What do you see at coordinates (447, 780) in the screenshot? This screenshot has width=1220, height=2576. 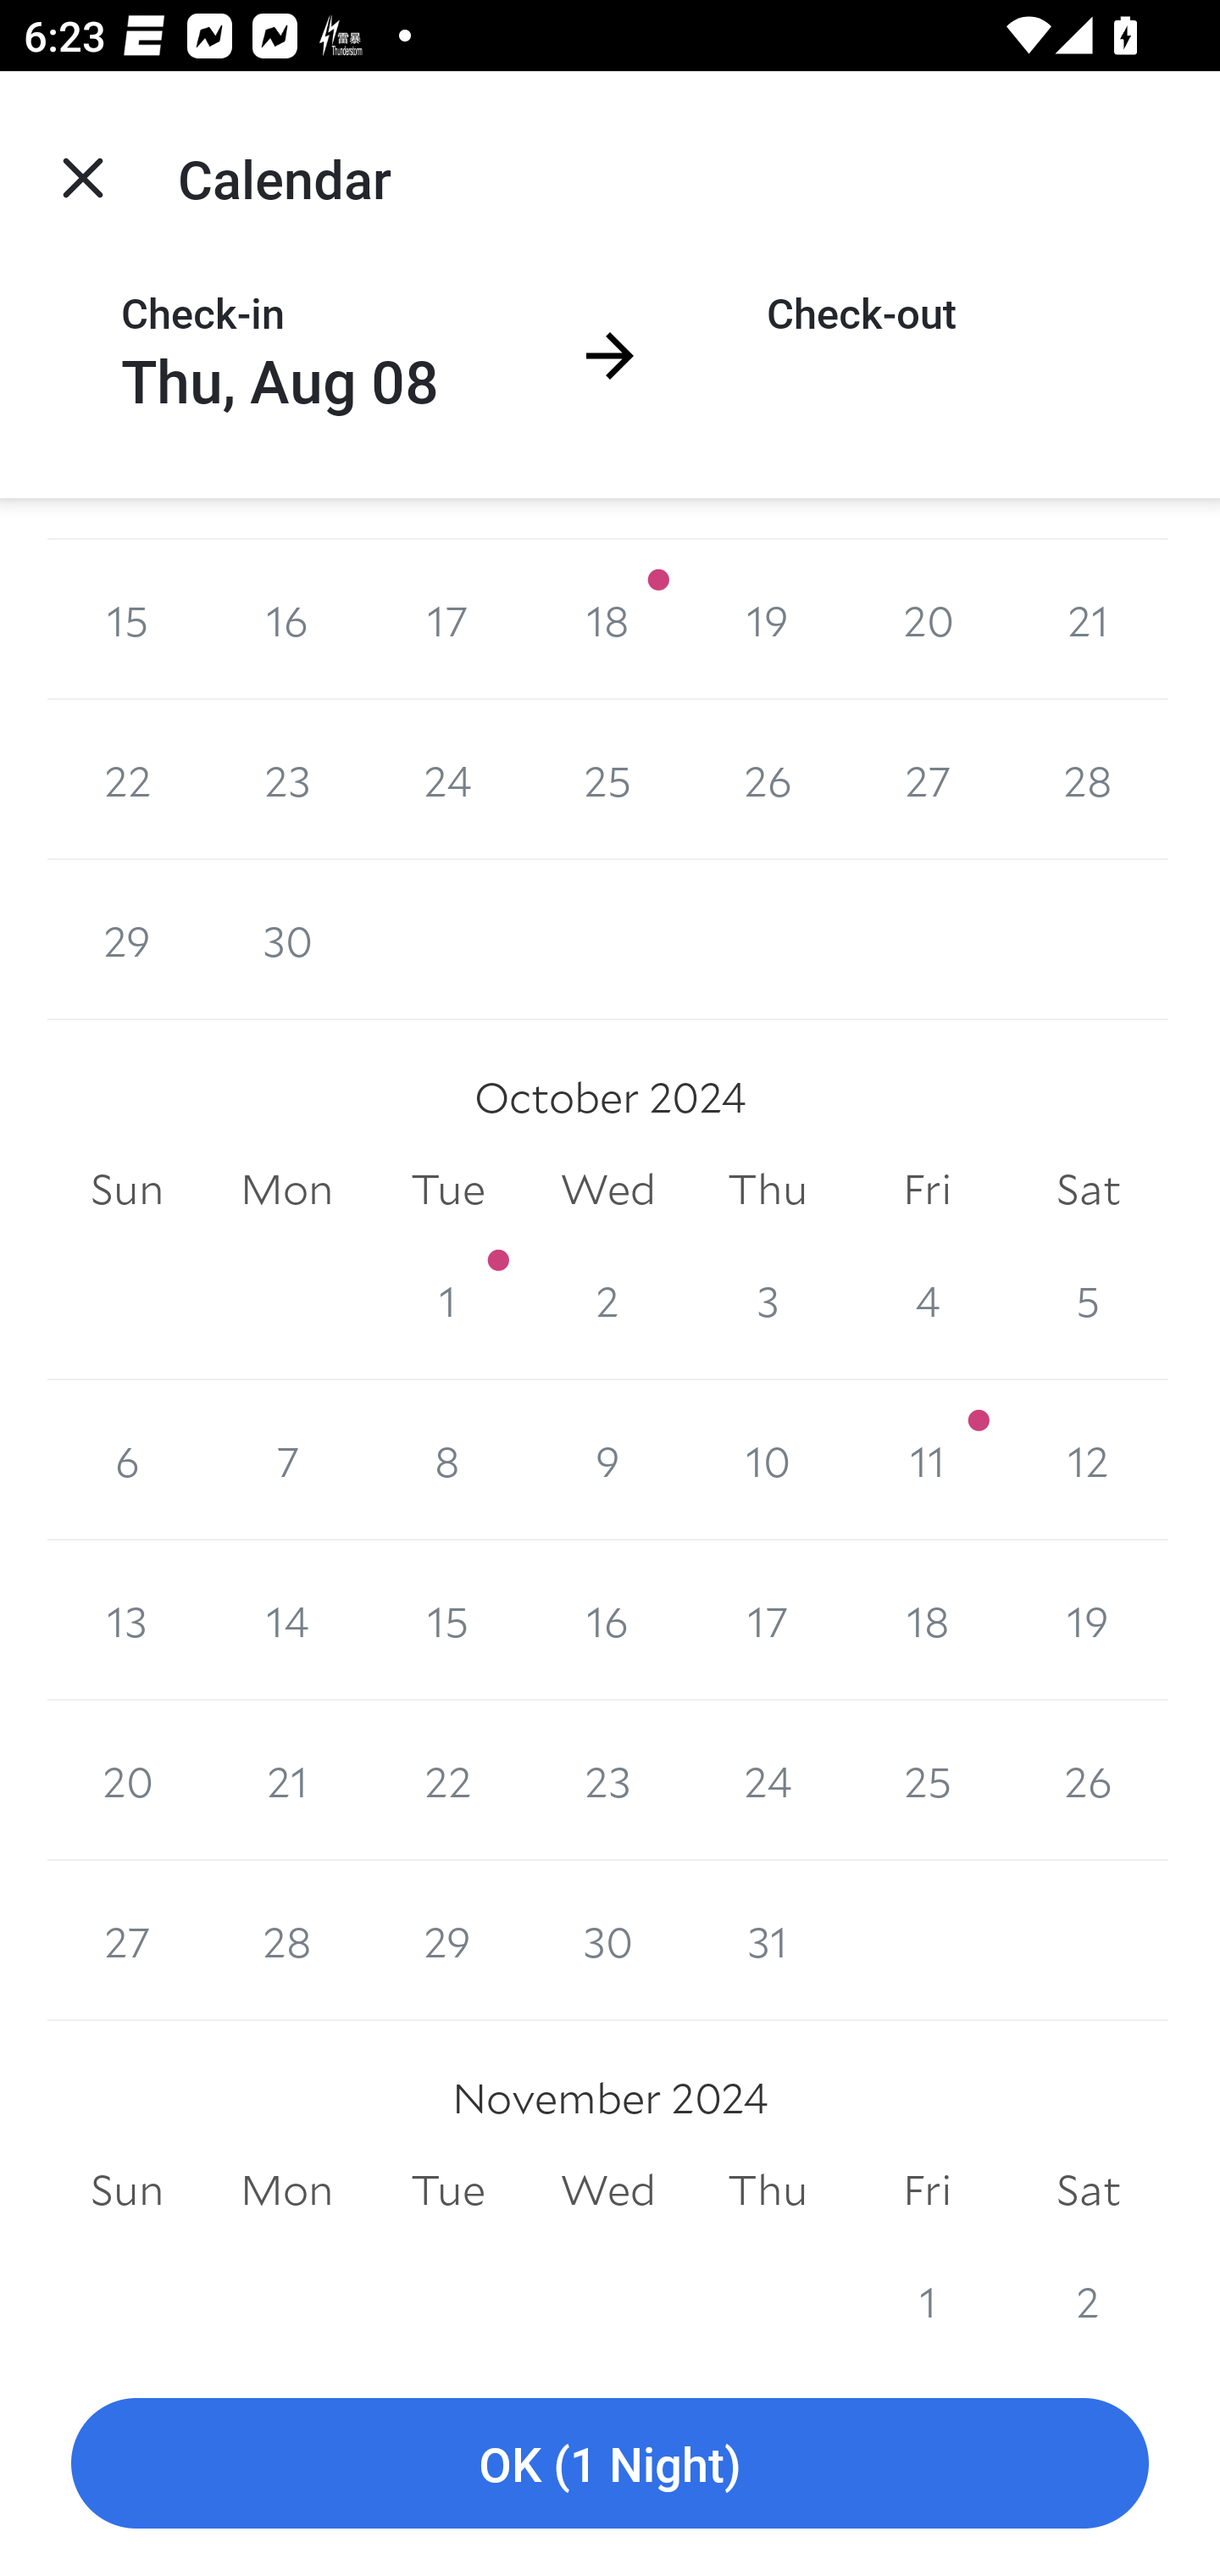 I see `24 24 September 2024` at bounding box center [447, 780].